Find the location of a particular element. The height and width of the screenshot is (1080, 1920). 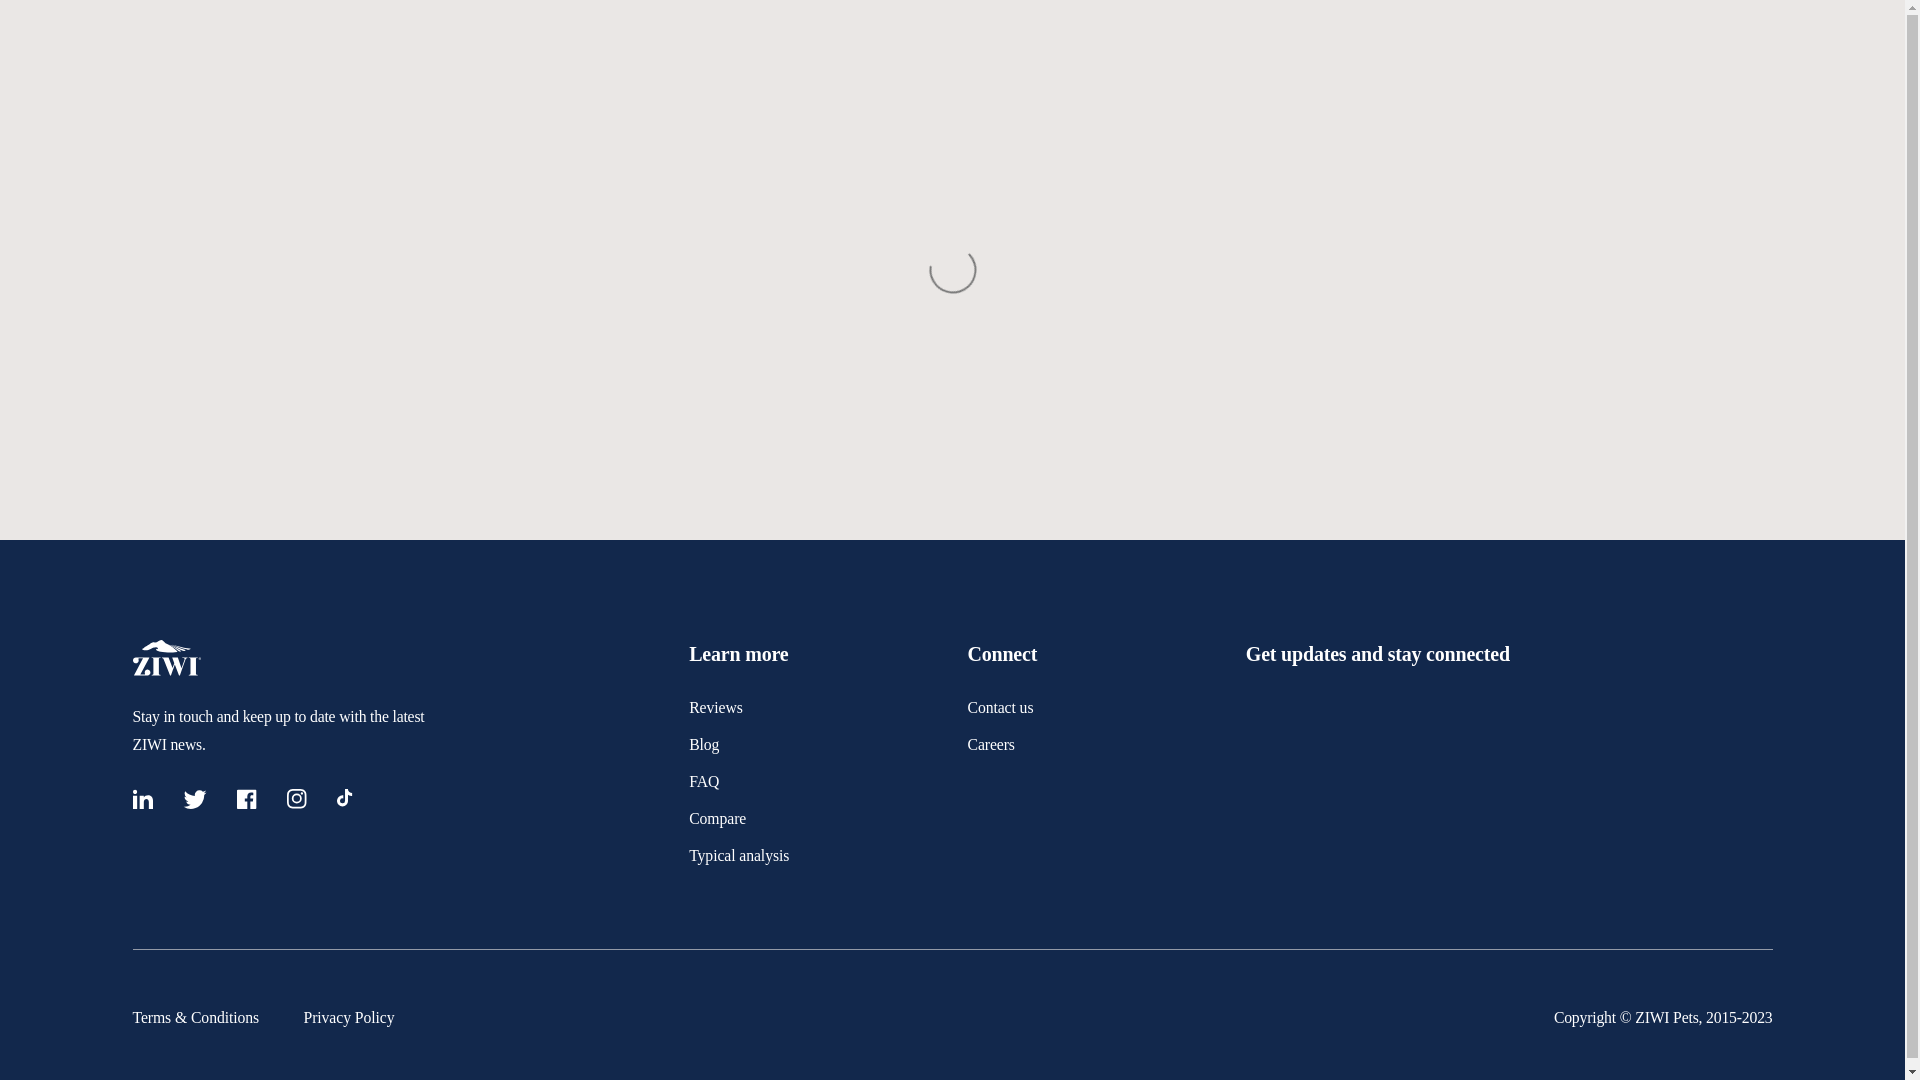

Typical analysis is located at coordinates (739, 855).